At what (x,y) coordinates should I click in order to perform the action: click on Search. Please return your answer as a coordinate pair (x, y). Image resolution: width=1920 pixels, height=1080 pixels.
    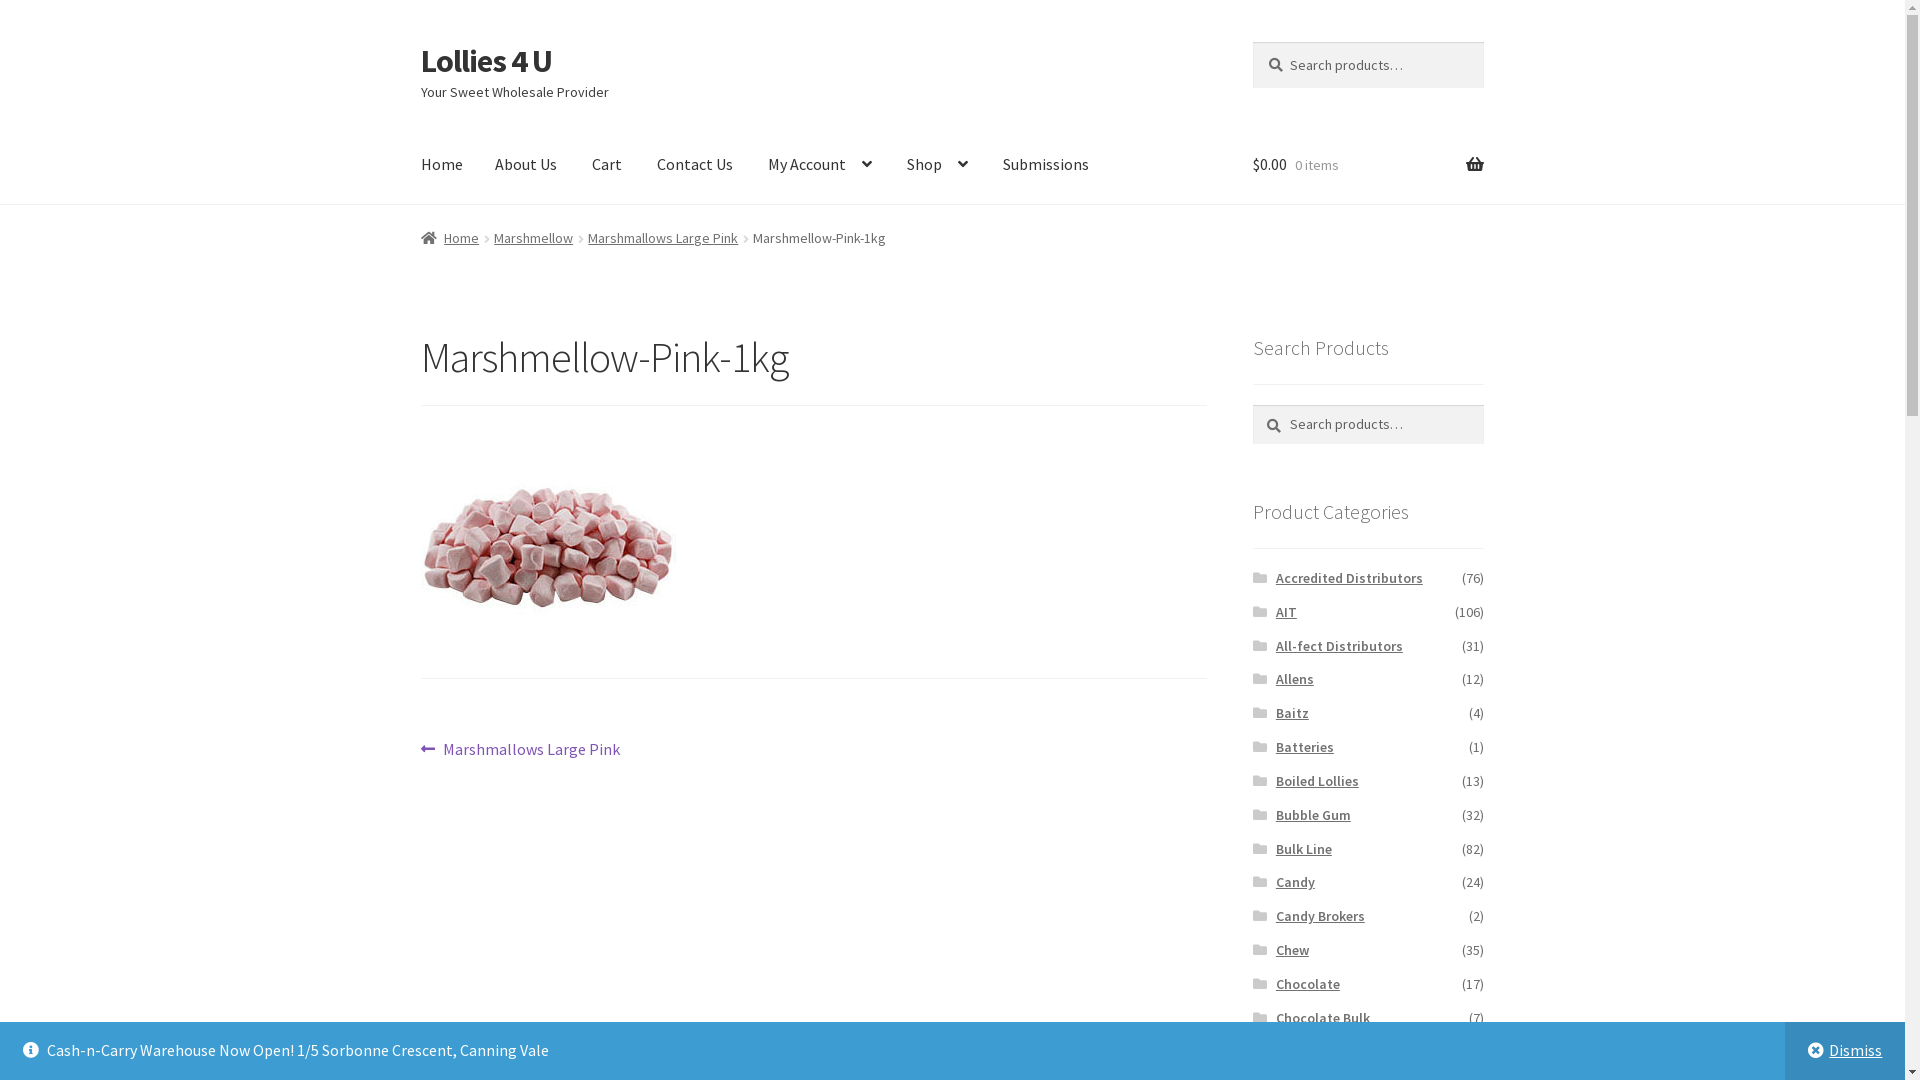
    Looking at the image, I should click on (1252, 42).